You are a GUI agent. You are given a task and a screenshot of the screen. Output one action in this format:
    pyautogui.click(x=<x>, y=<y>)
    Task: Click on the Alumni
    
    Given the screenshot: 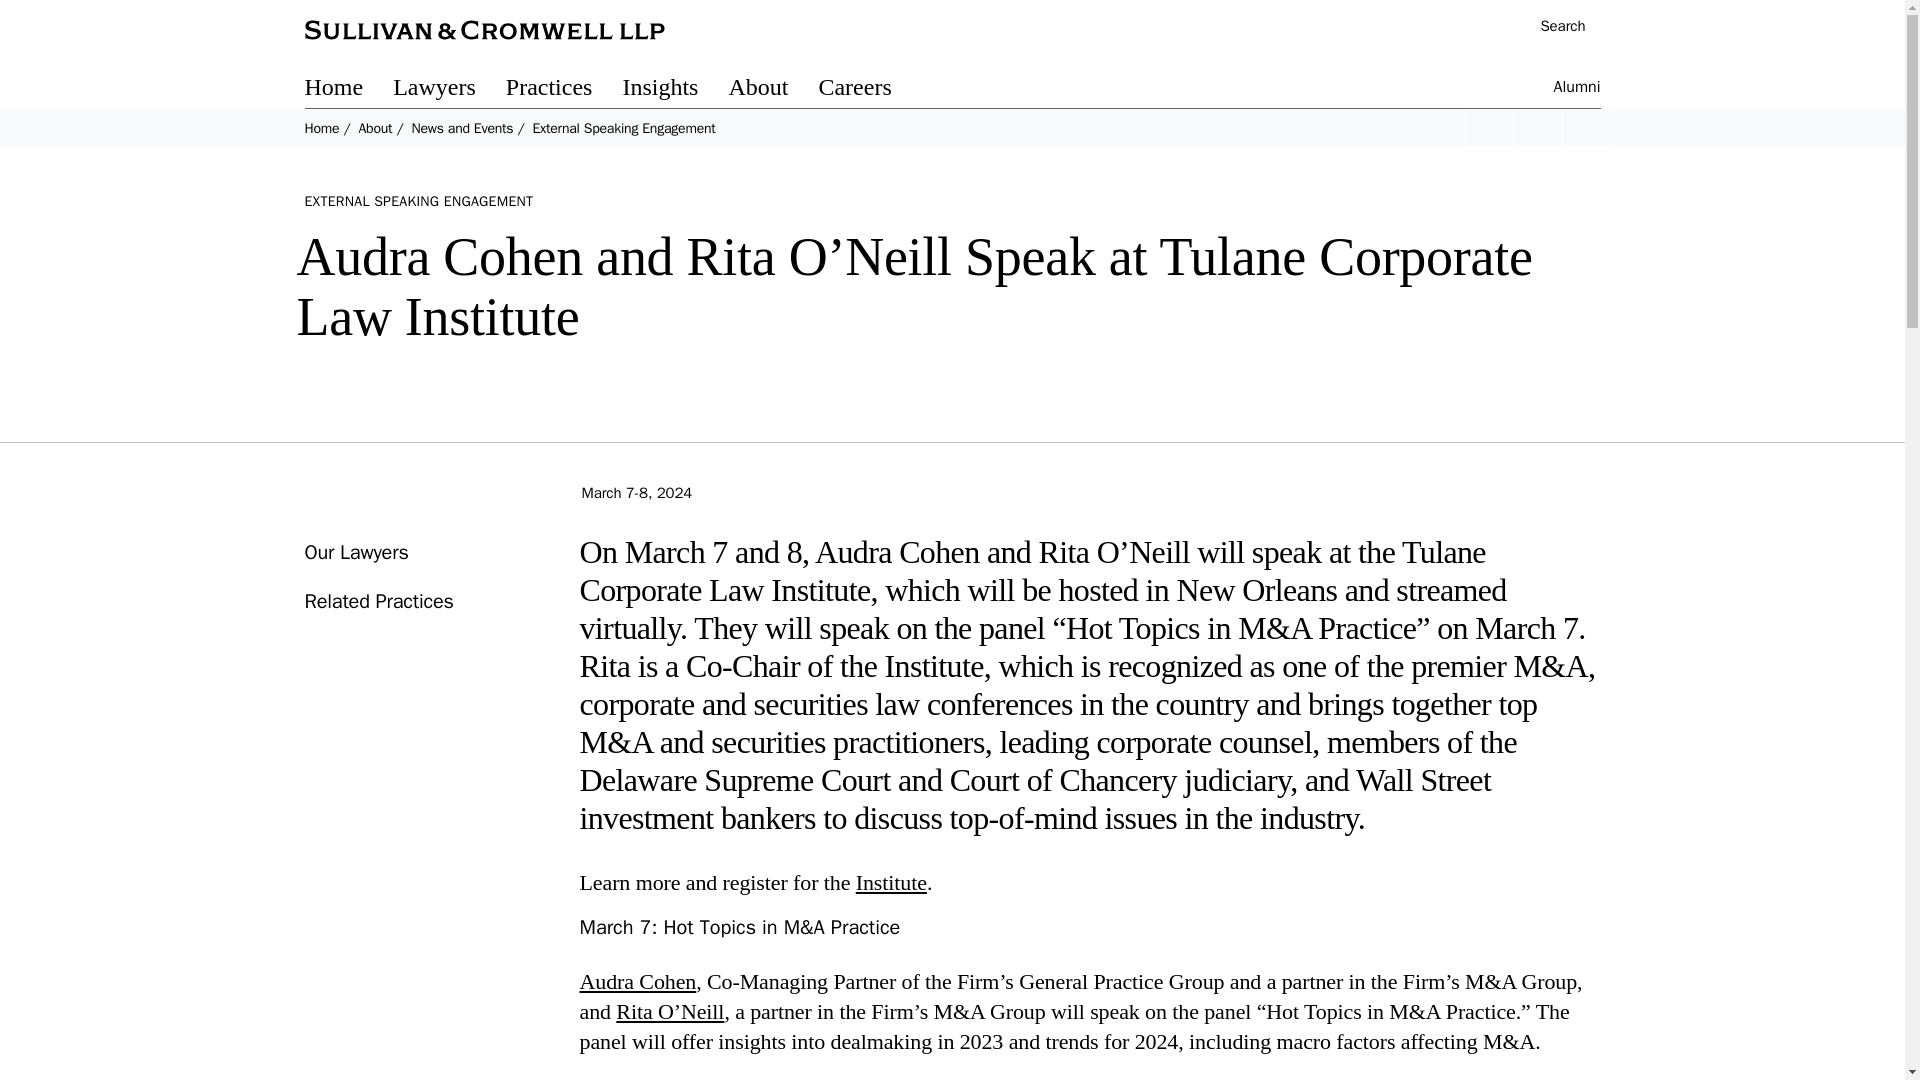 What is the action you would take?
    pyautogui.click(x=1577, y=90)
    